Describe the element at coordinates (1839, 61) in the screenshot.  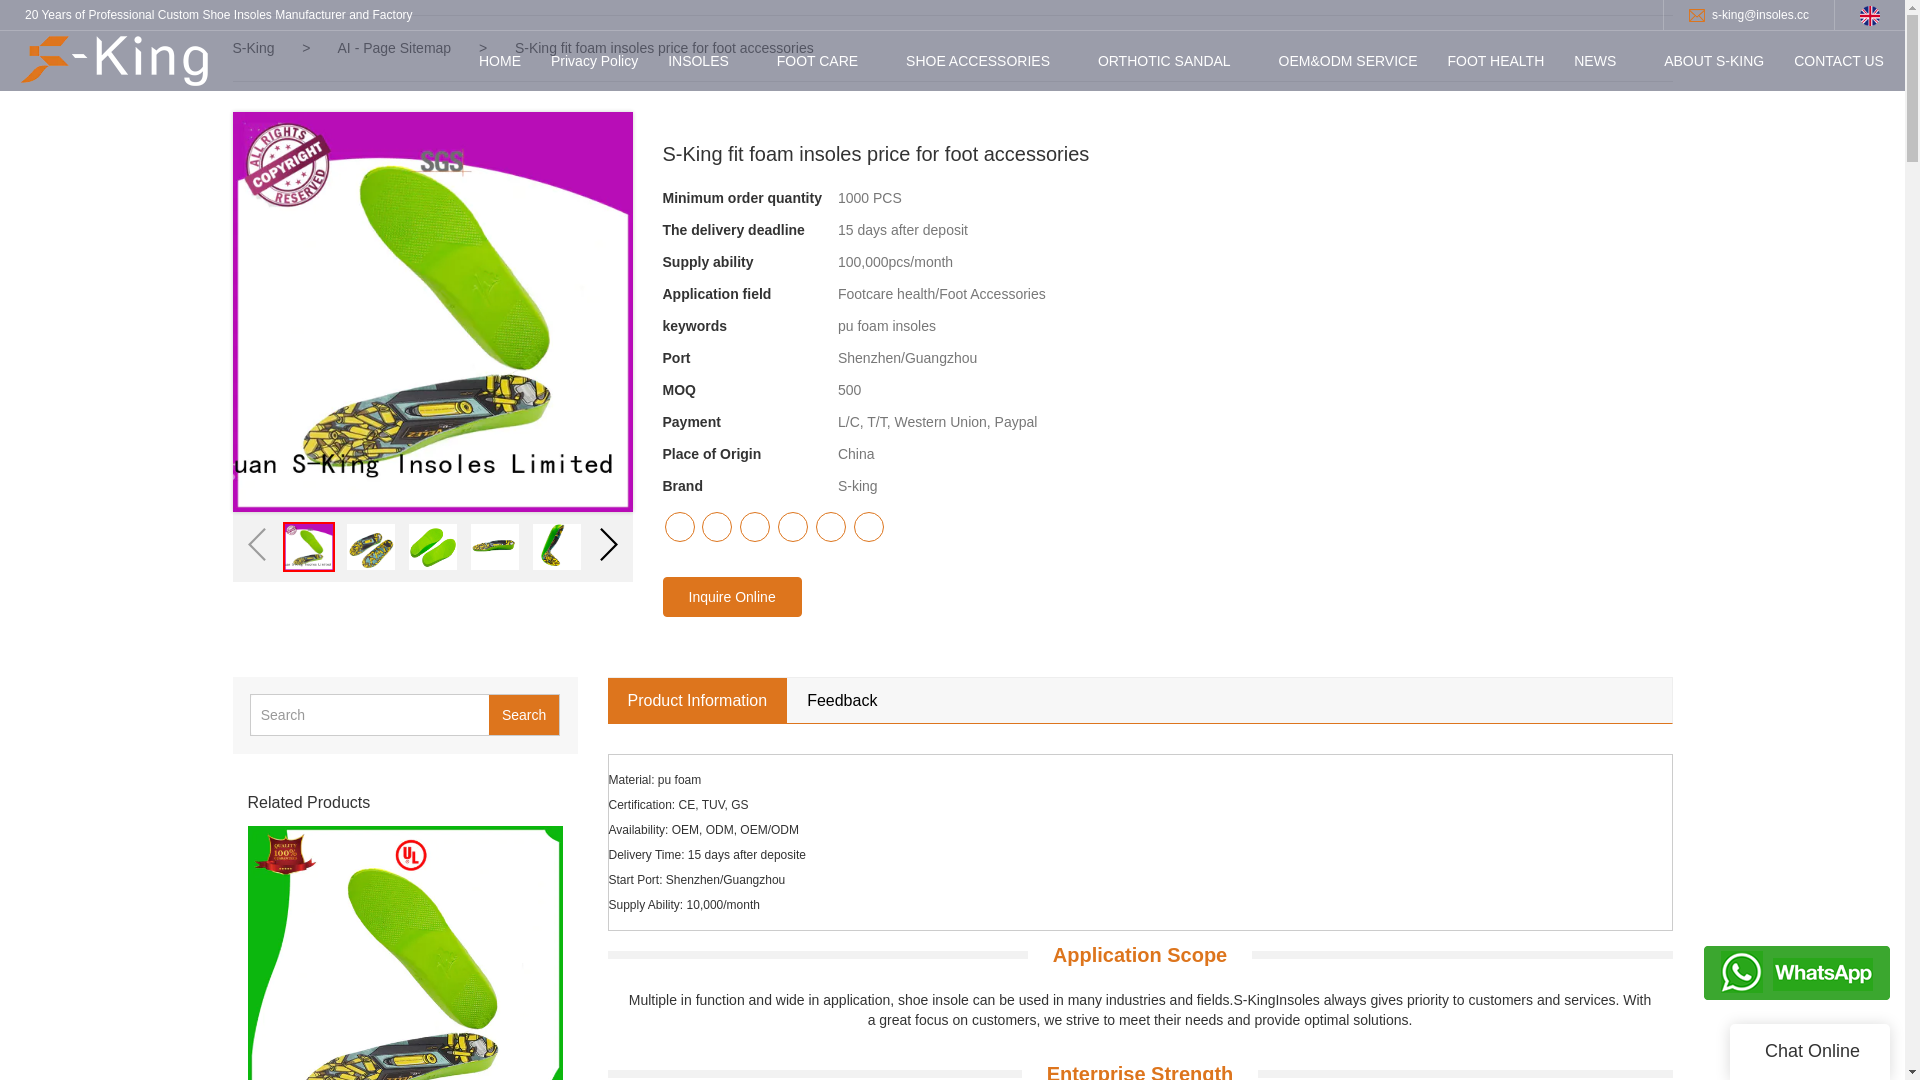
I see `CONTACT US` at that location.